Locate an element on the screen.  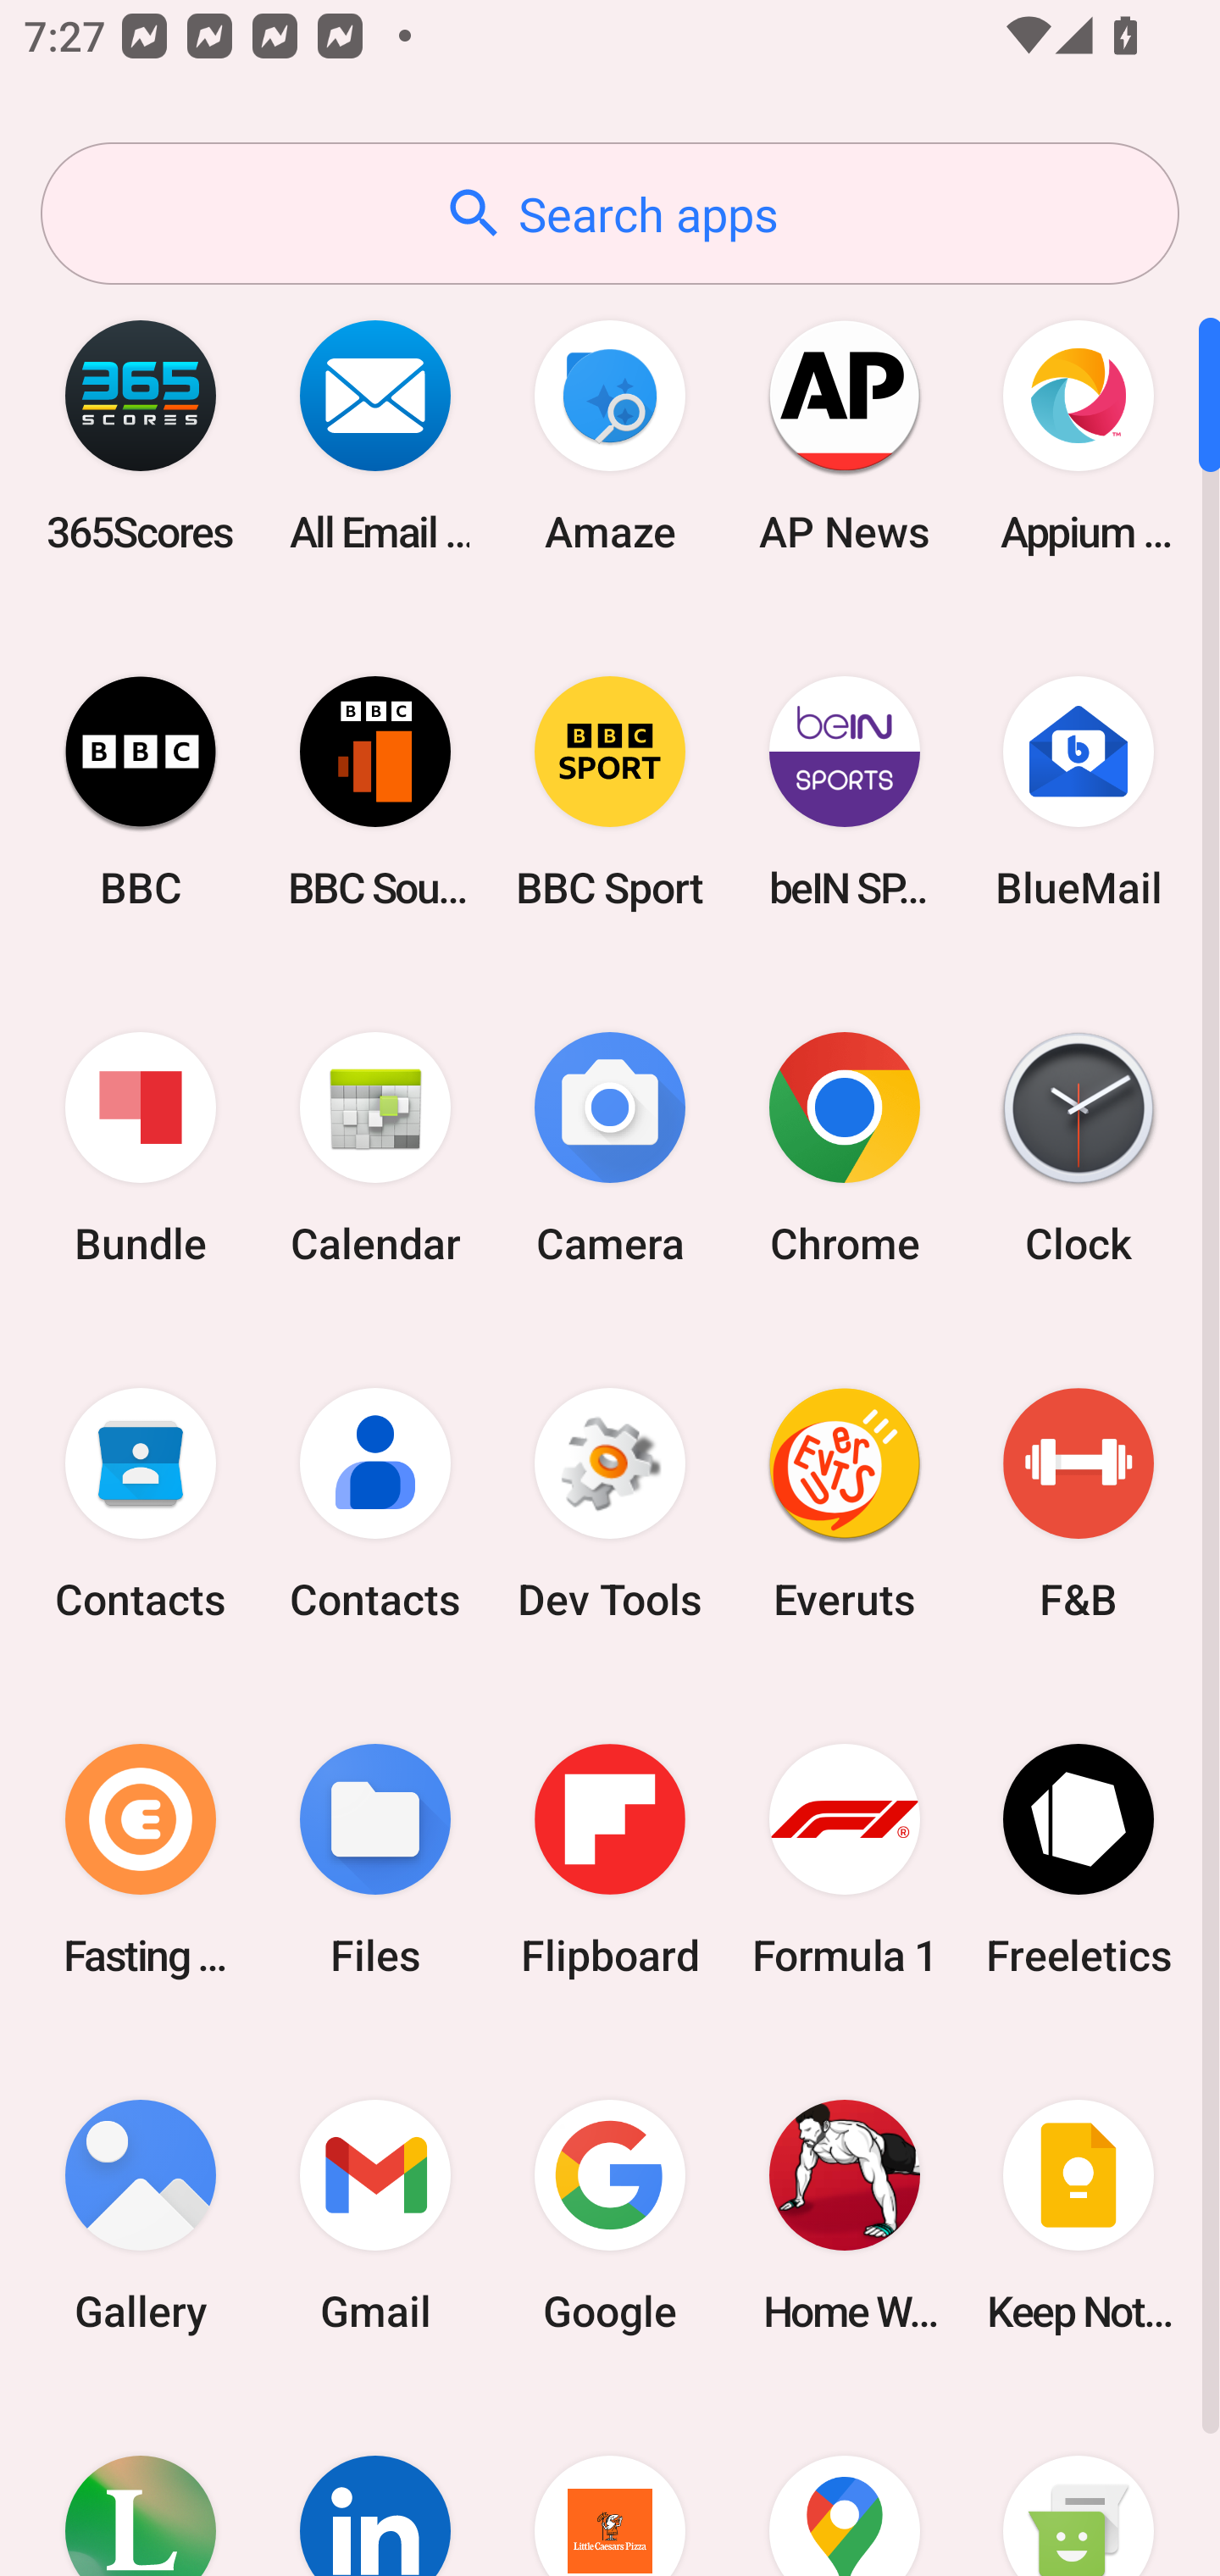
Contacts is located at coordinates (375, 1504).